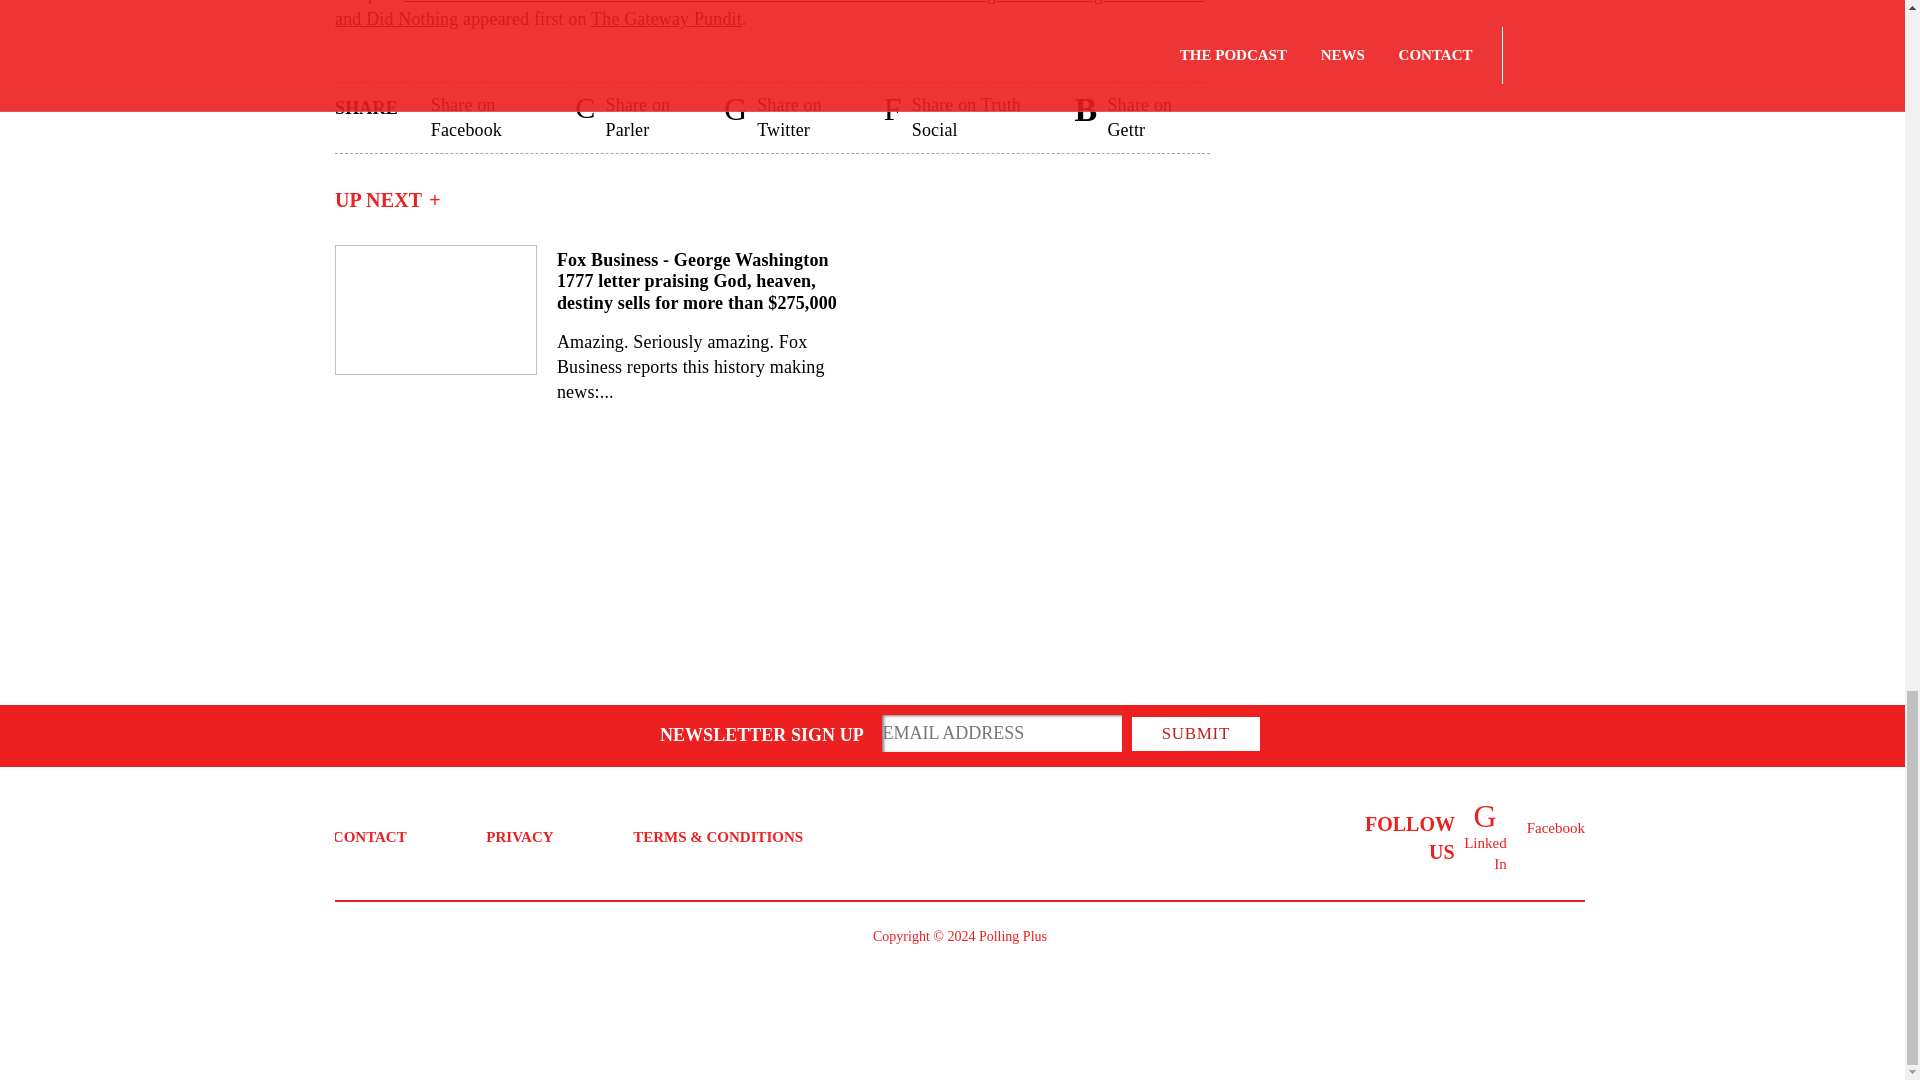 The height and width of the screenshot is (1080, 1920). What do you see at coordinates (892, 117) in the screenshot?
I see `Share on Truth Social` at bounding box center [892, 117].